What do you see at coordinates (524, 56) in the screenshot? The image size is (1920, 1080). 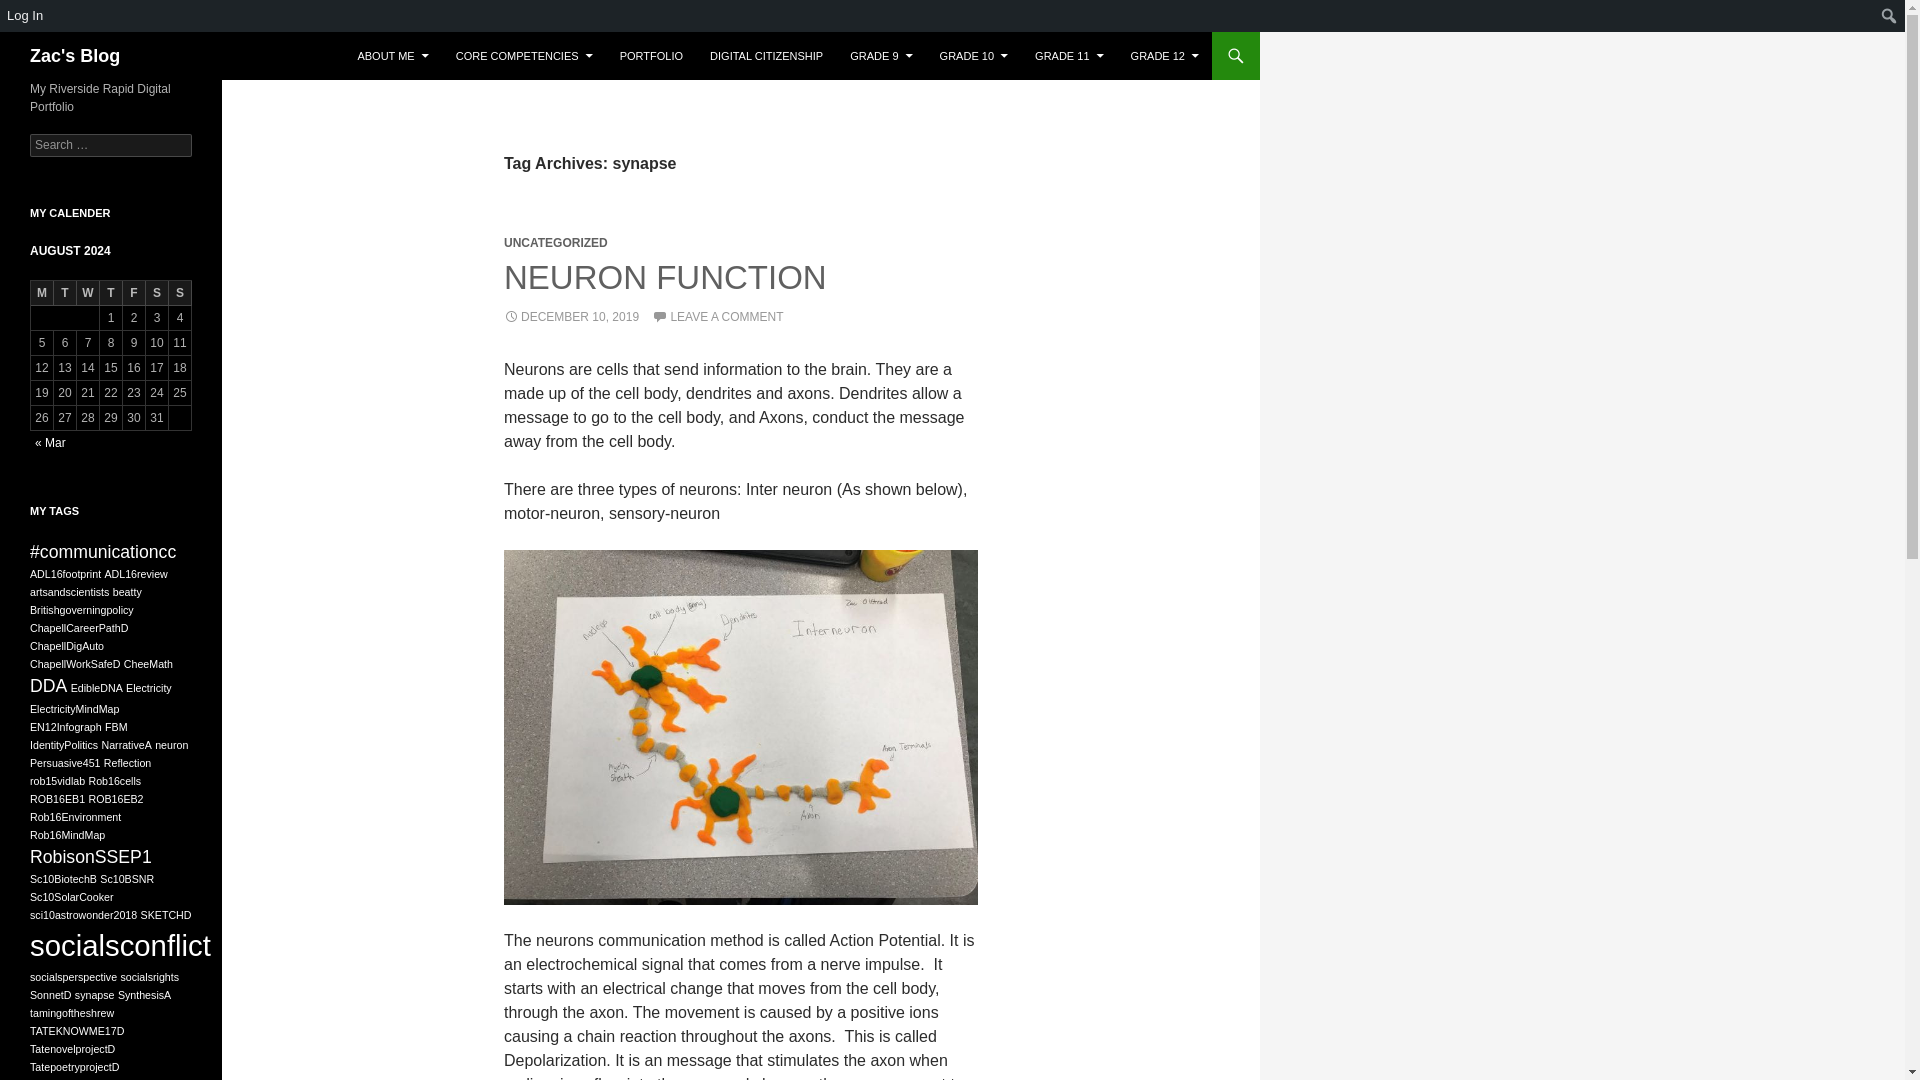 I see `CORE COMPETENCIES` at bounding box center [524, 56].